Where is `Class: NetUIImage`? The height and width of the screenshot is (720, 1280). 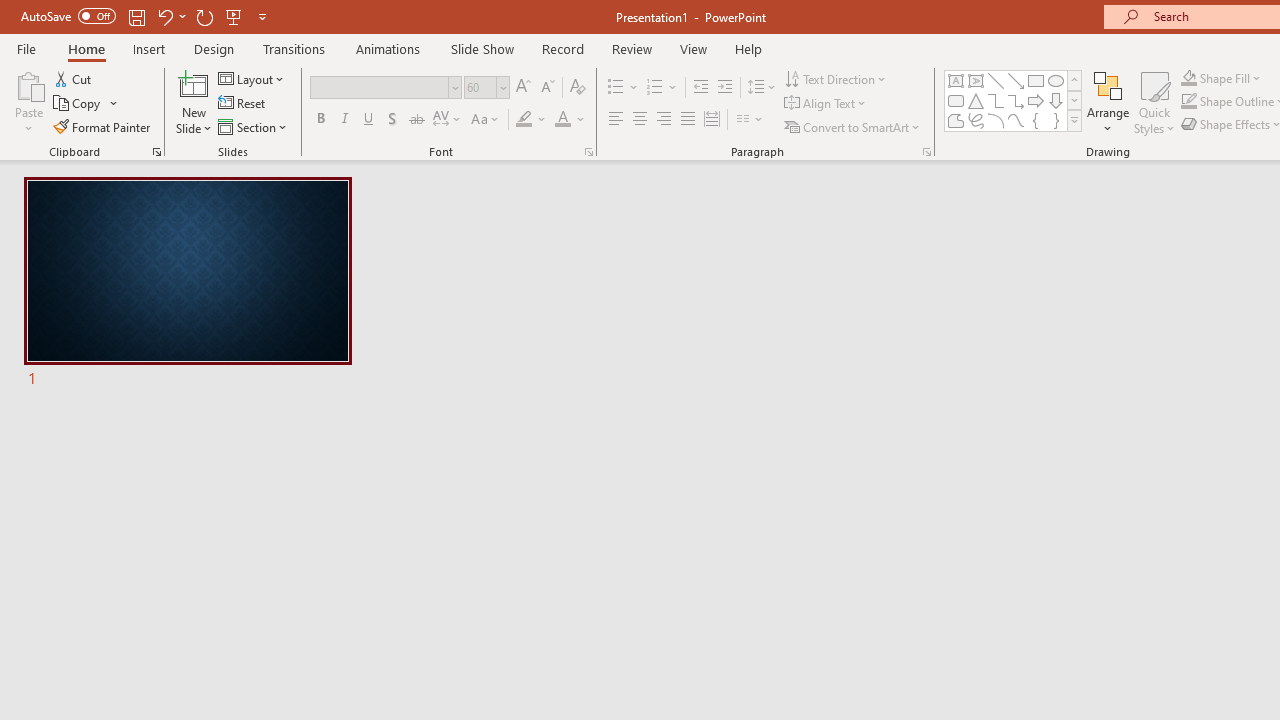 Class: NetUIImage is located at coordinates (1075, 120).